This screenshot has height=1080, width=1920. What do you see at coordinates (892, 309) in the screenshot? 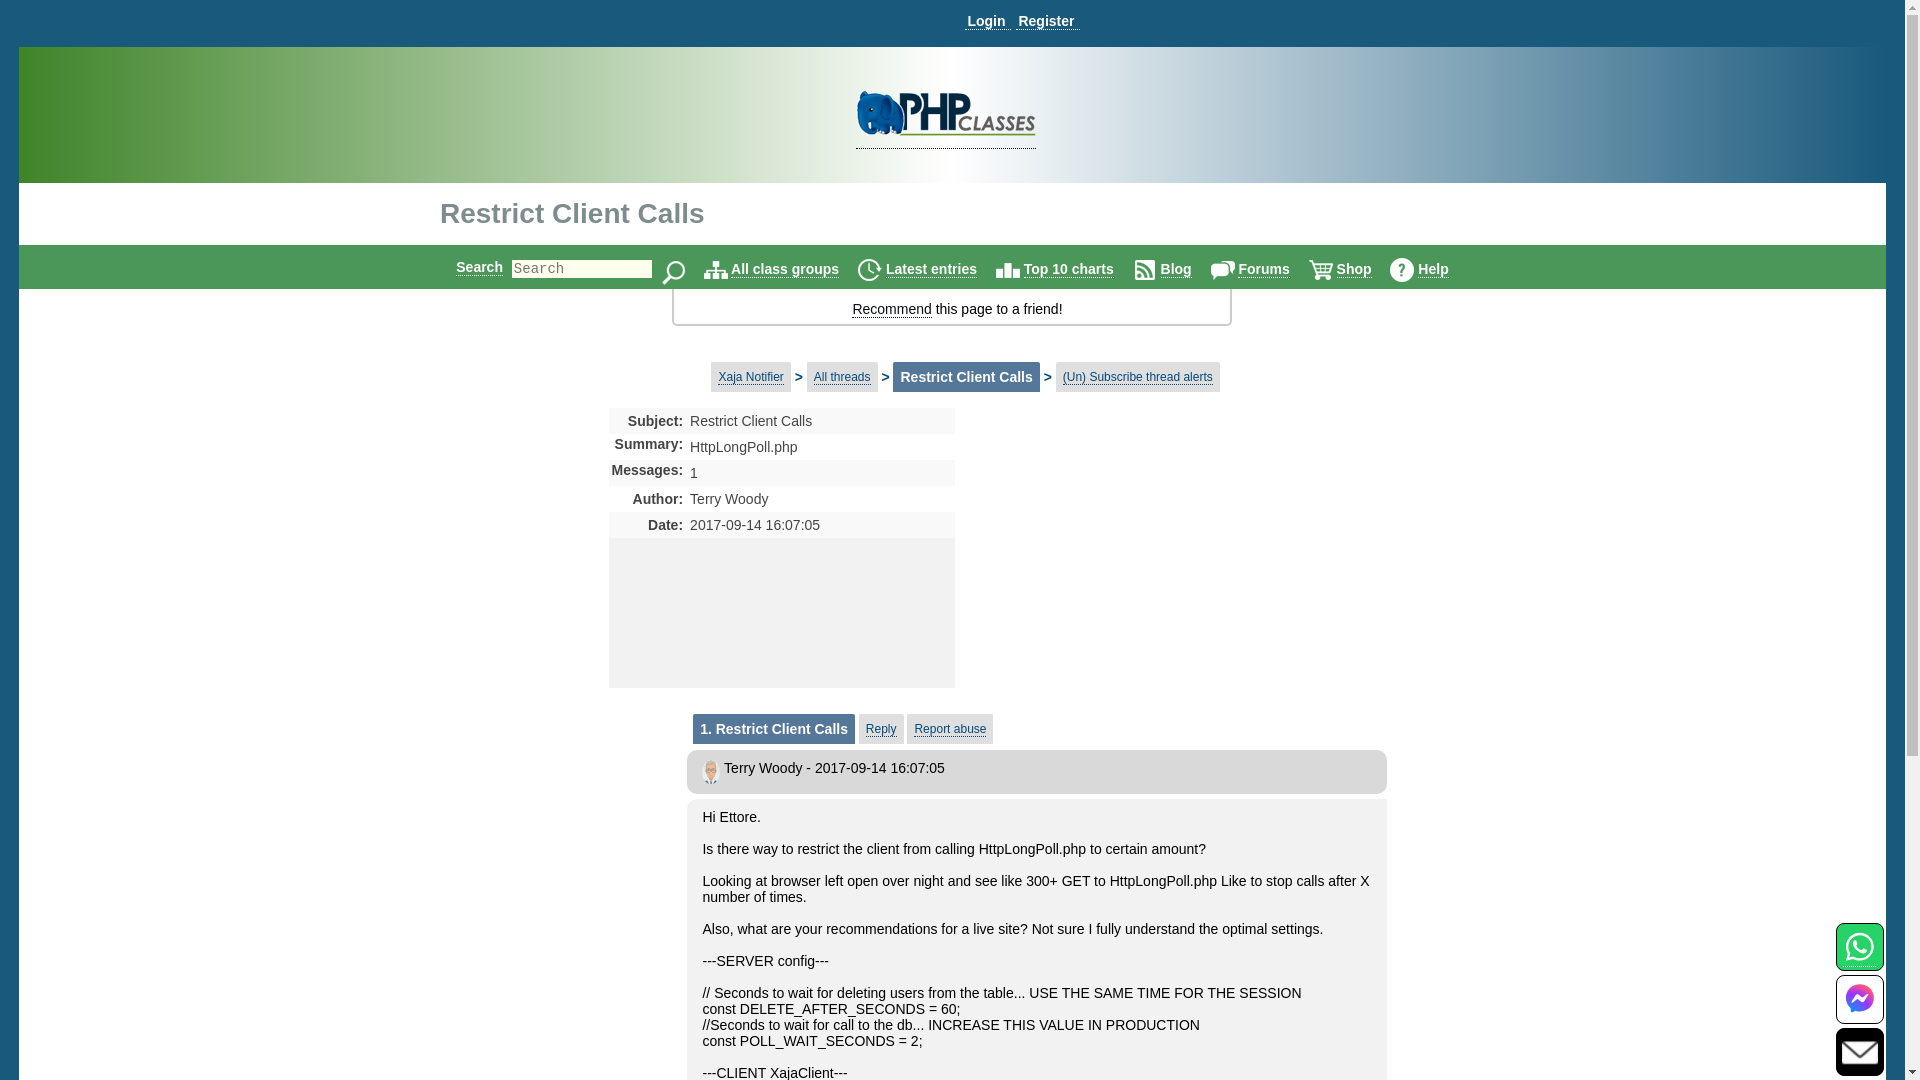
I see `Recommend` at bounding box center [892, 309].